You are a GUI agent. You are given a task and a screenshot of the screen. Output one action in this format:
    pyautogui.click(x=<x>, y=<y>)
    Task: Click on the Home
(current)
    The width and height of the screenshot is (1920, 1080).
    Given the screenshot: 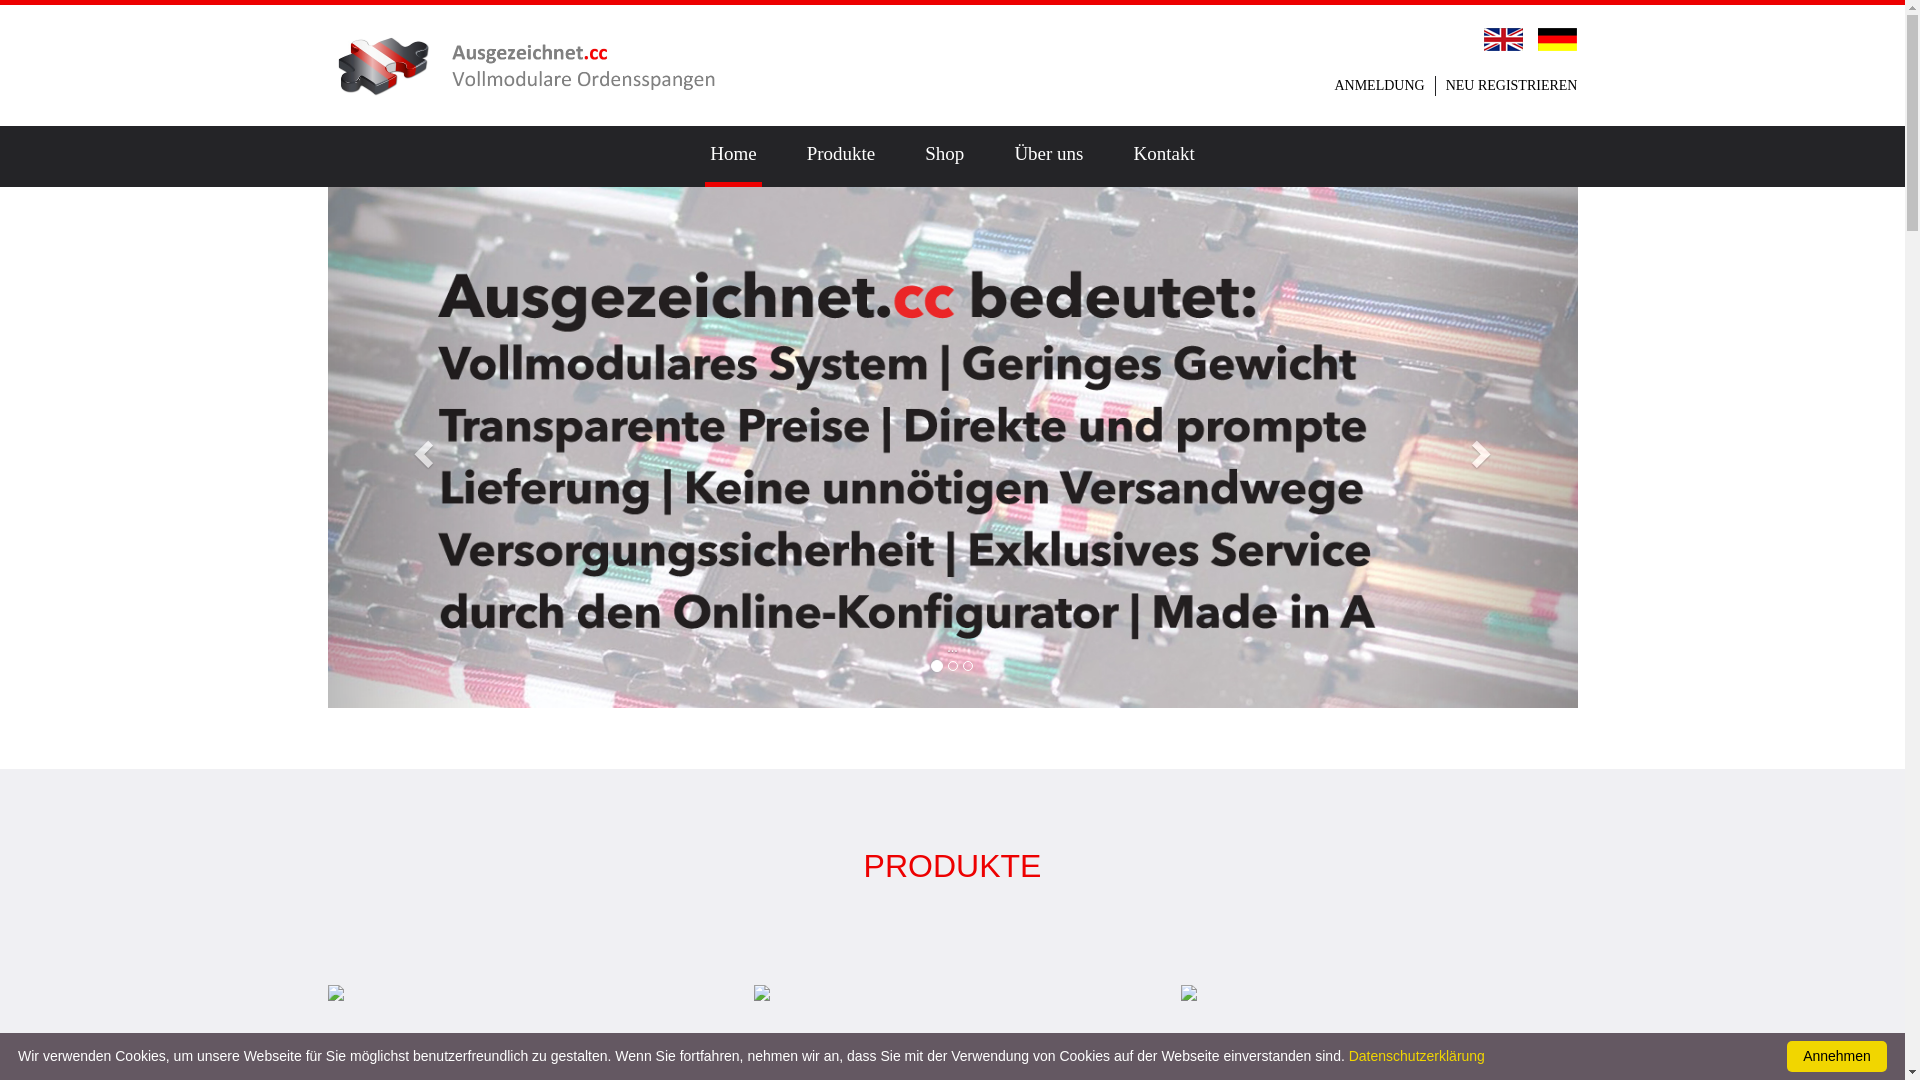 What is the action you would take?
    pyautogui.click(x=733, y=156)
    